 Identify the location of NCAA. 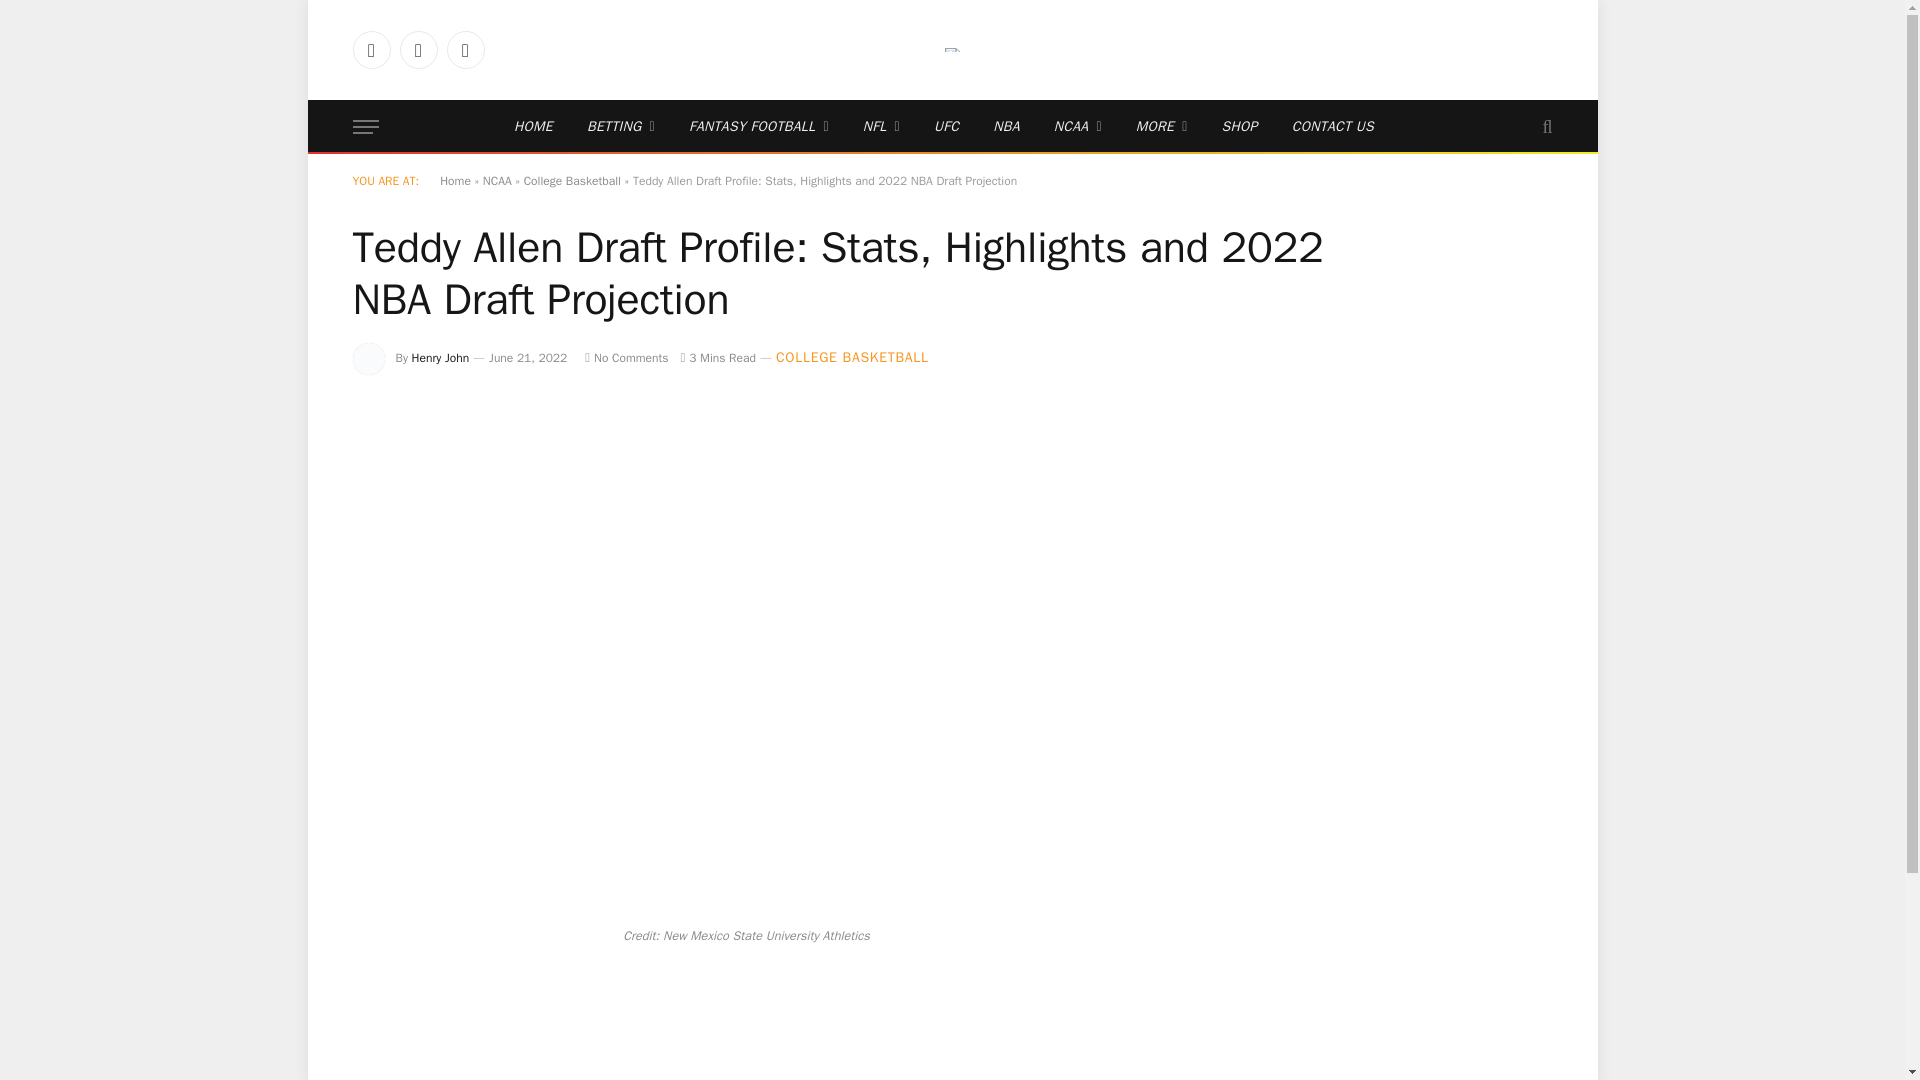
(1078, 126).